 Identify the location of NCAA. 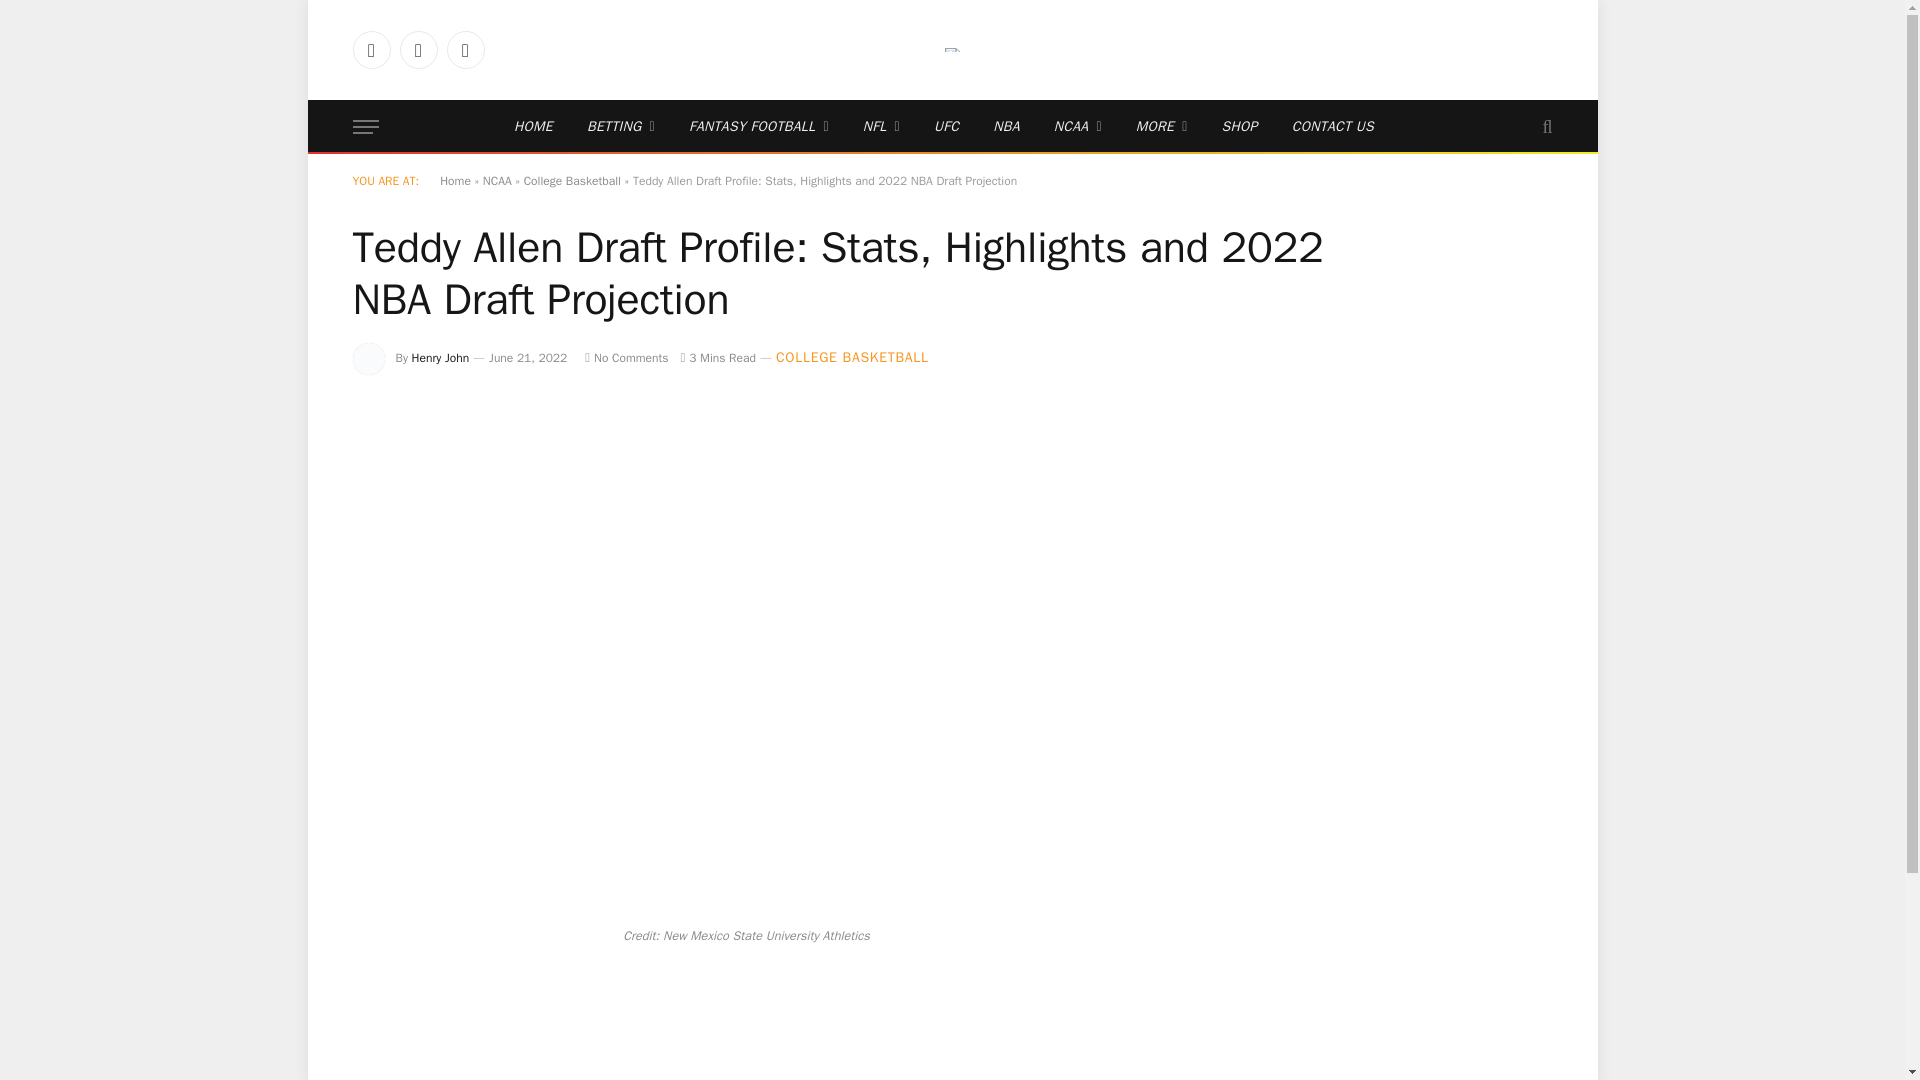
(1078, 126).